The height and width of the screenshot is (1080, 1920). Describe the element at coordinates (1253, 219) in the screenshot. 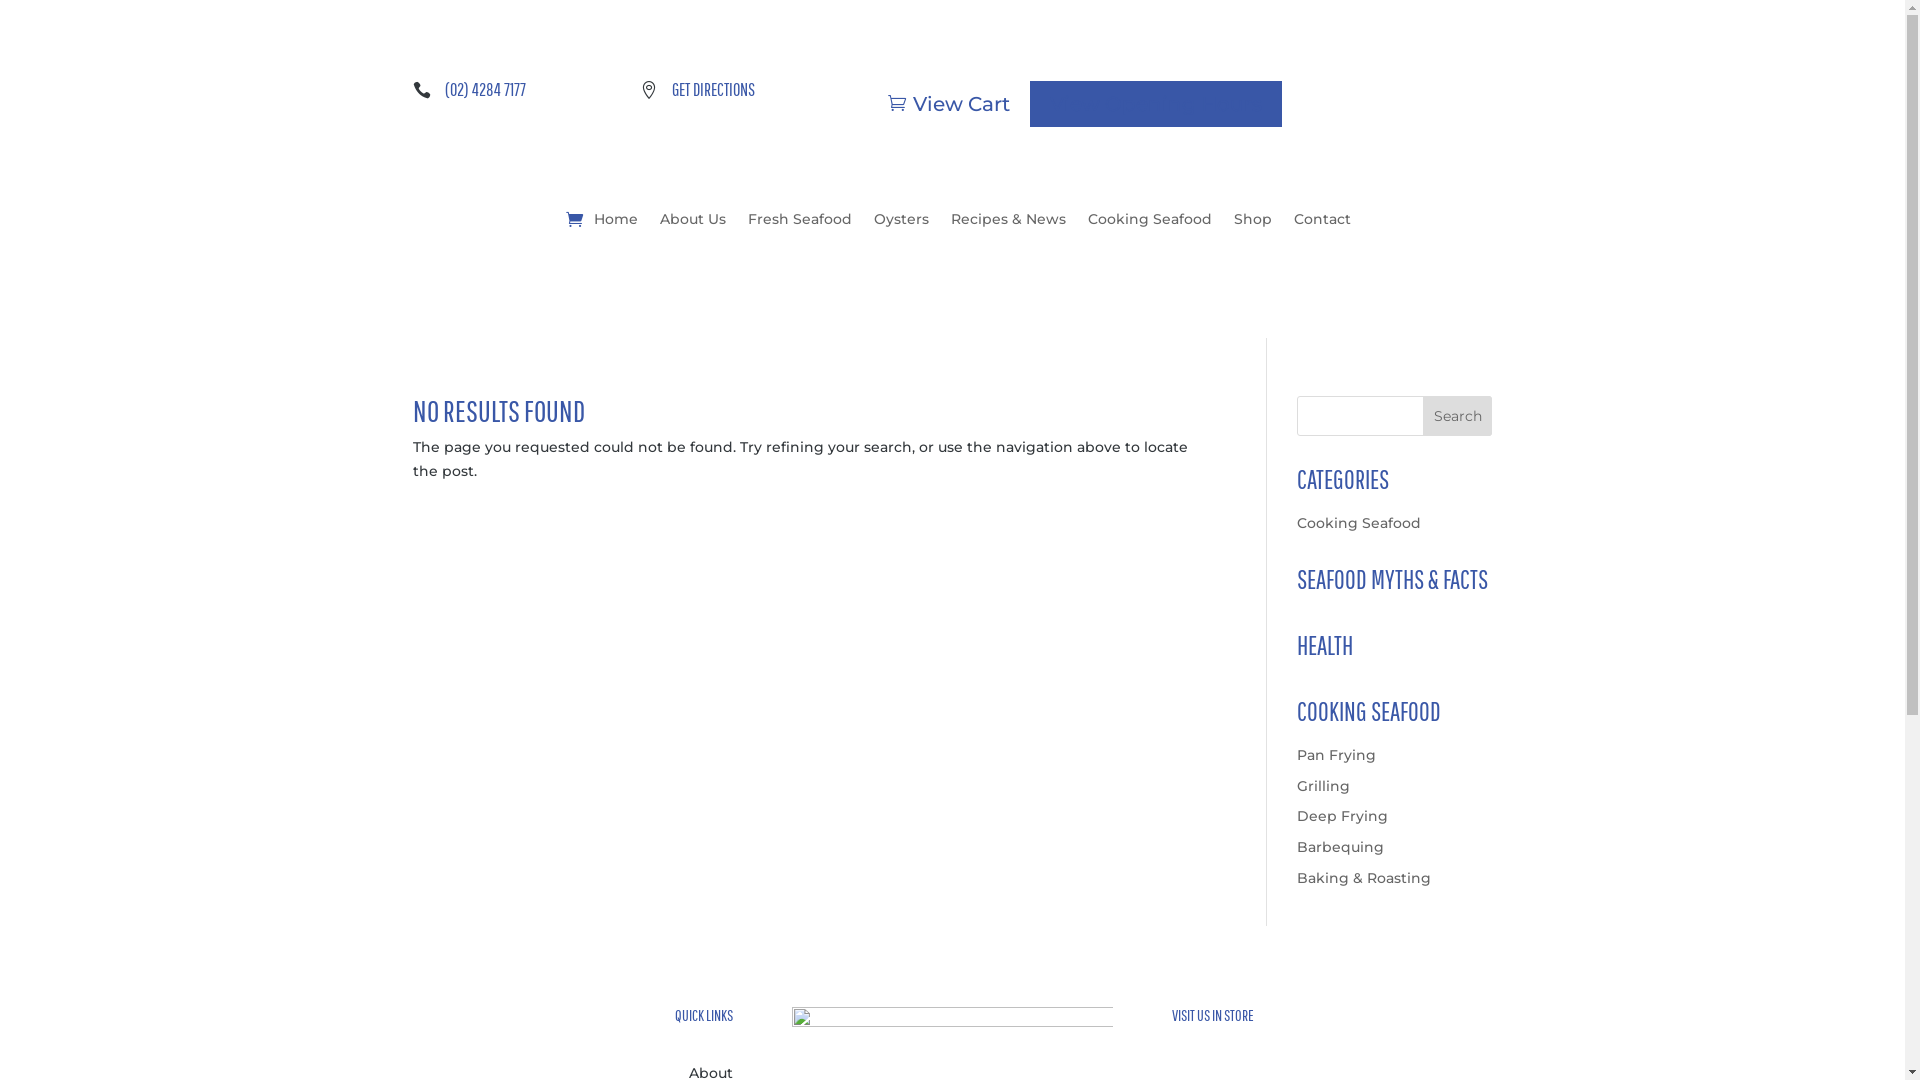

I see `Shop` at that location.